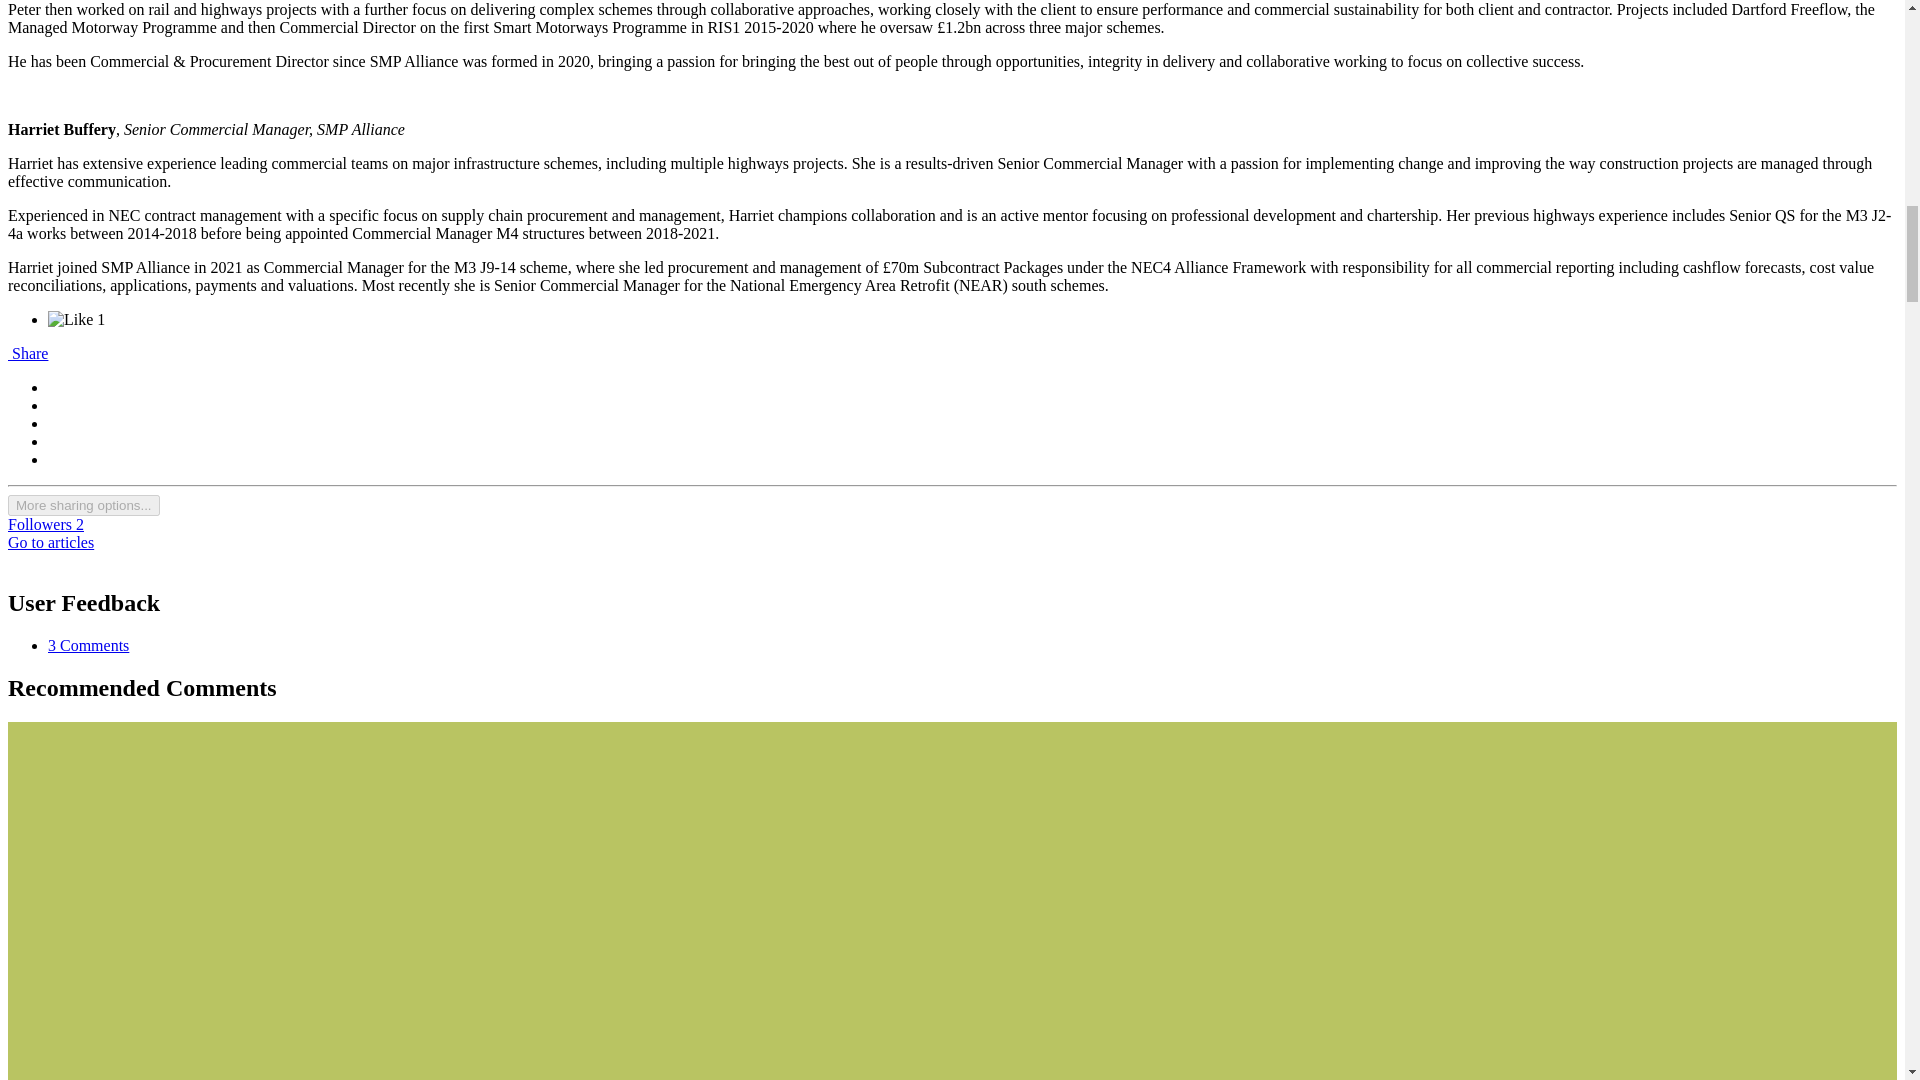 This screenshot has width=1920, height=1080. I want to click on Sign in to follow this, so click(46, 524).